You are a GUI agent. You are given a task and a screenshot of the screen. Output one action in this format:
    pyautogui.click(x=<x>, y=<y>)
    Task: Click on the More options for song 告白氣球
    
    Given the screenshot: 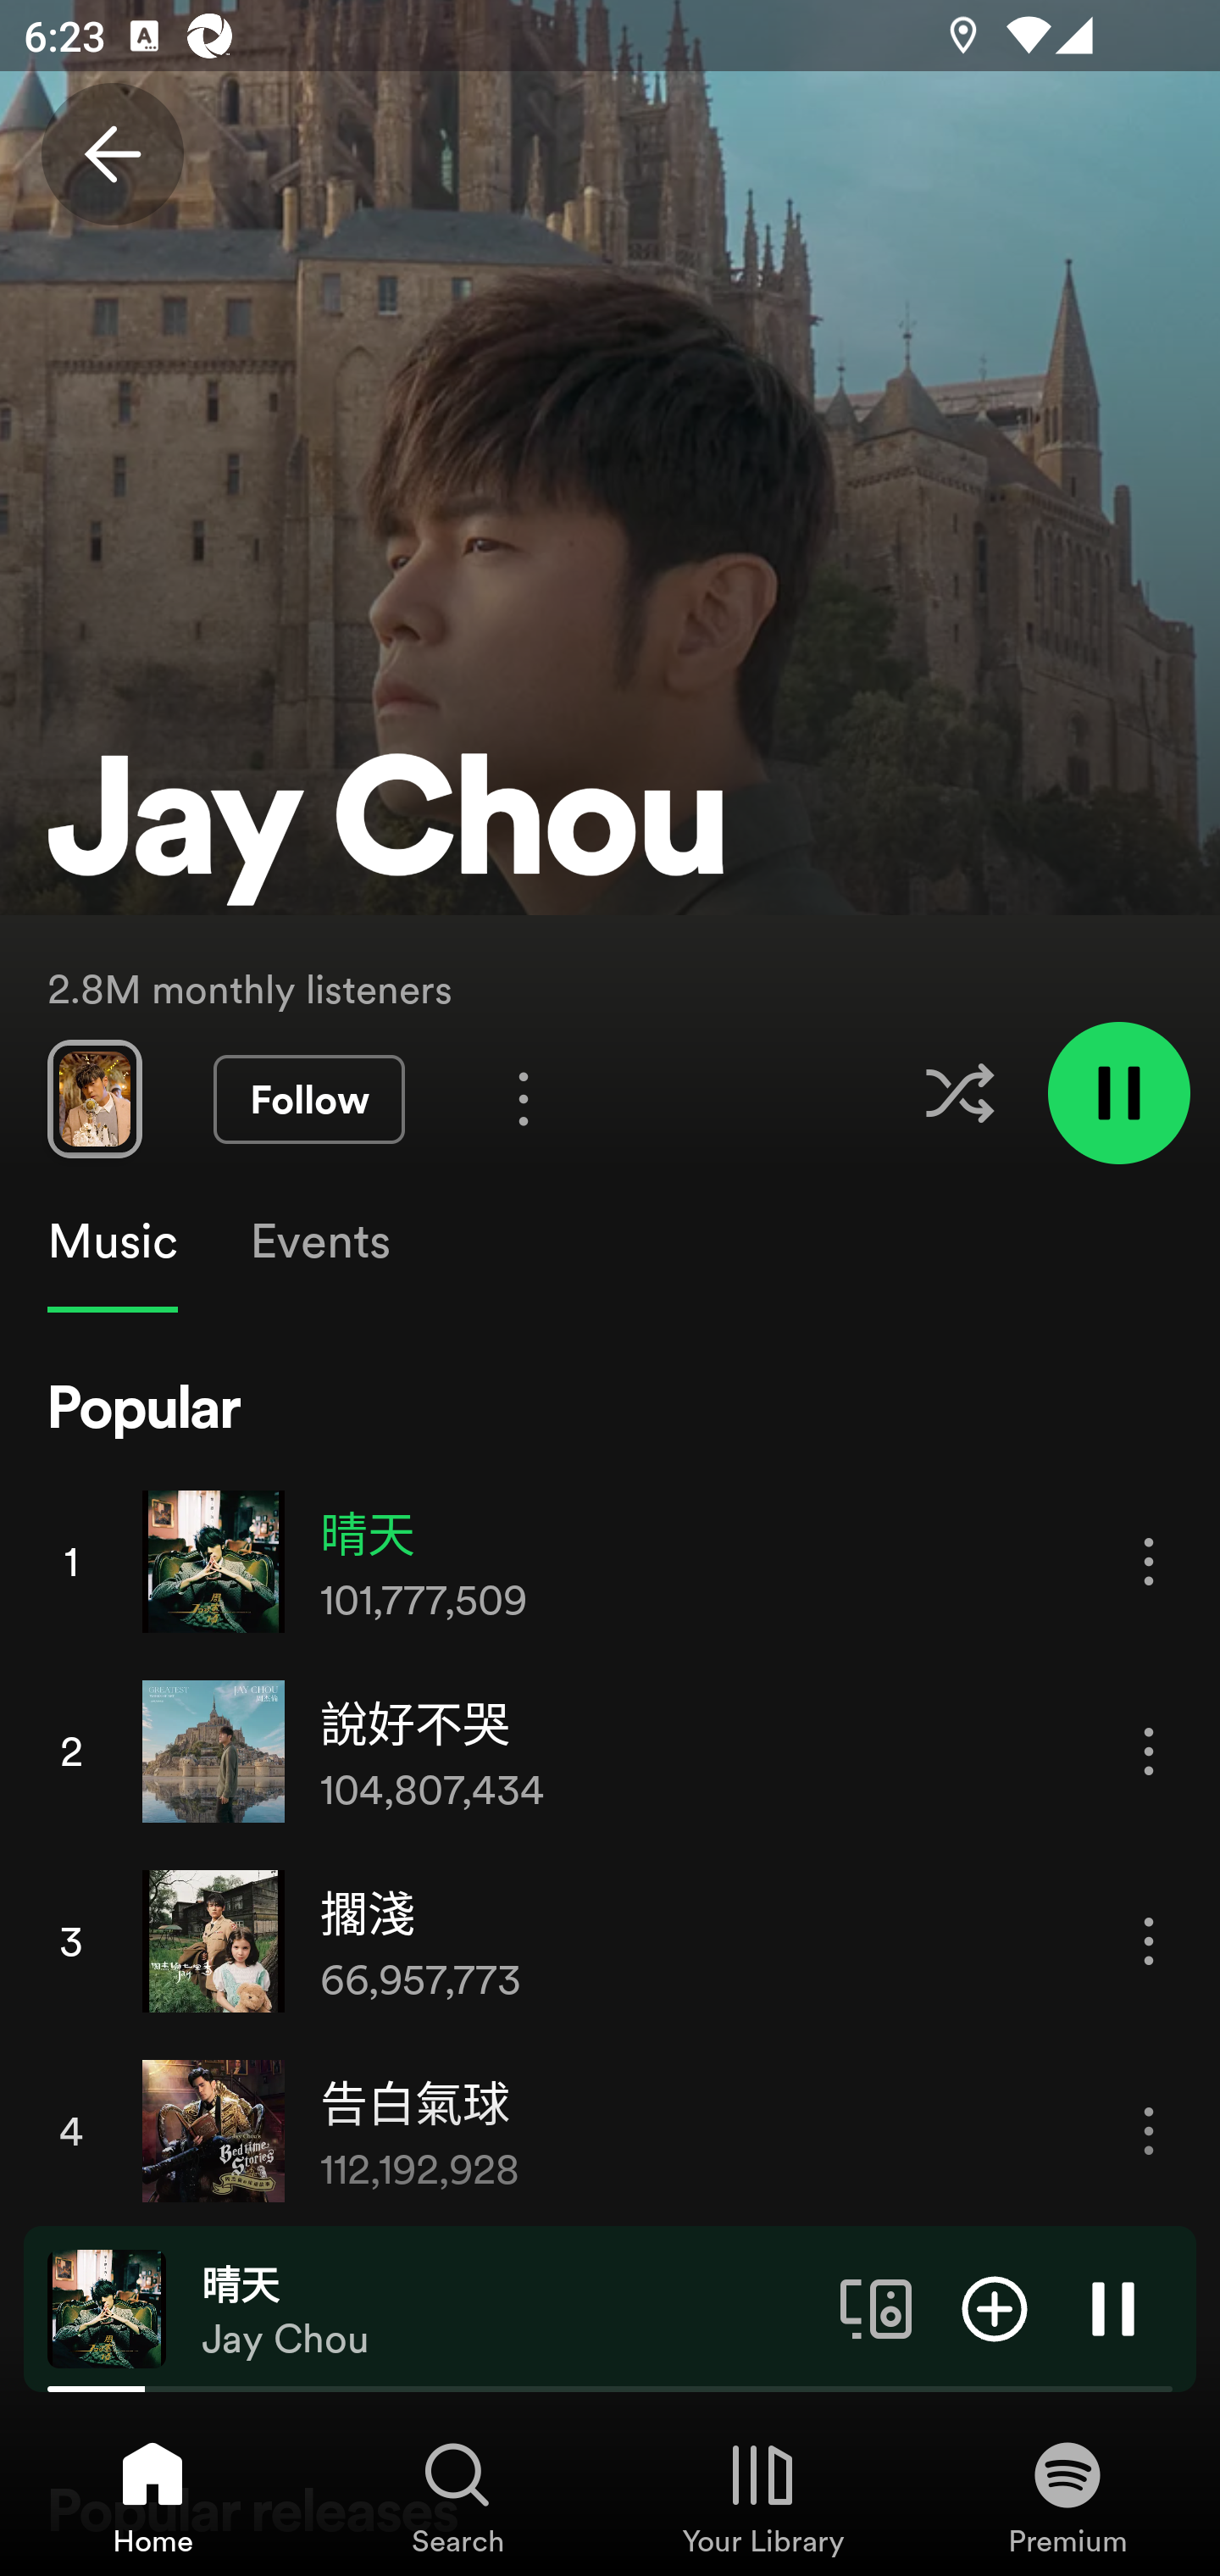 What is the action you would take?
    pyautogui.click(x=1149, y=2132)
    